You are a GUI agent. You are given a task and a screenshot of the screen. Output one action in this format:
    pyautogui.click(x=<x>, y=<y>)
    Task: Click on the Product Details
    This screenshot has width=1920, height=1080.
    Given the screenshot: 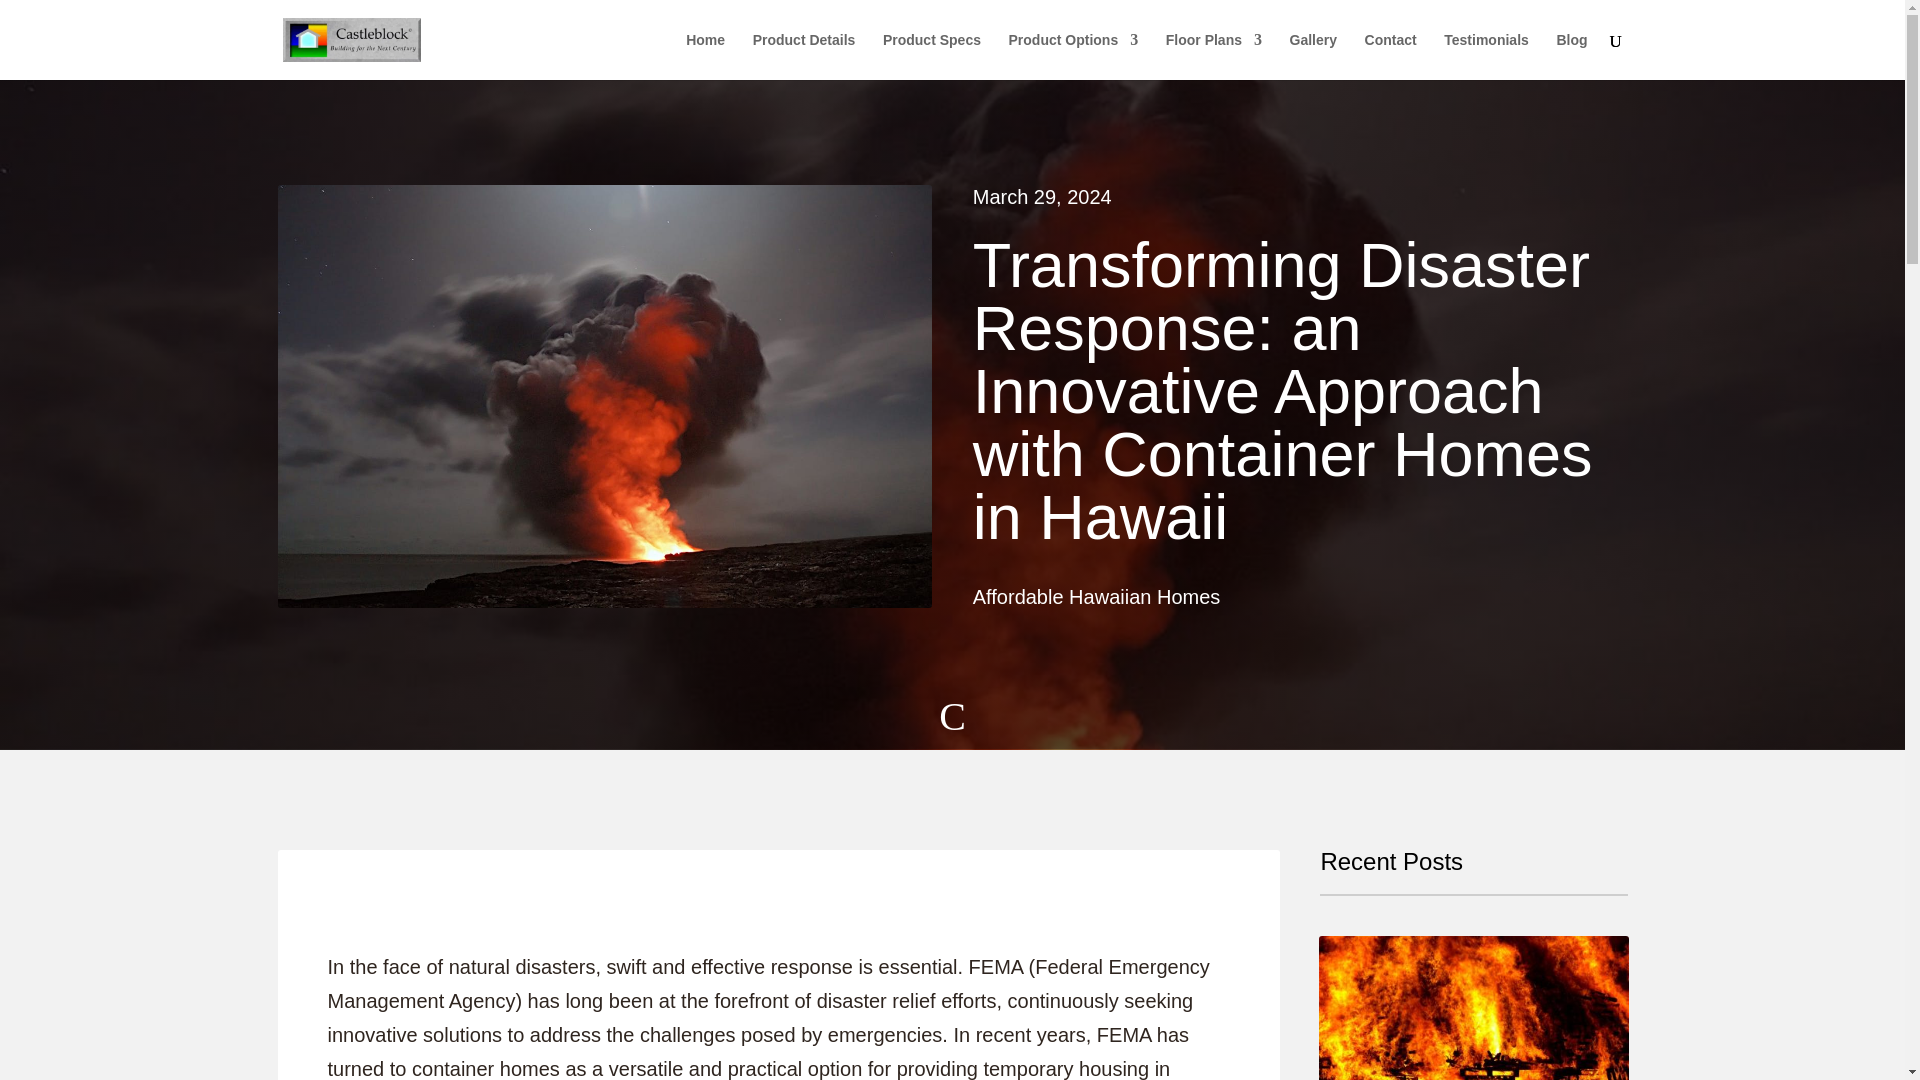 What is the action you would take?
    pyautogui.click(x=804, y=56)
    